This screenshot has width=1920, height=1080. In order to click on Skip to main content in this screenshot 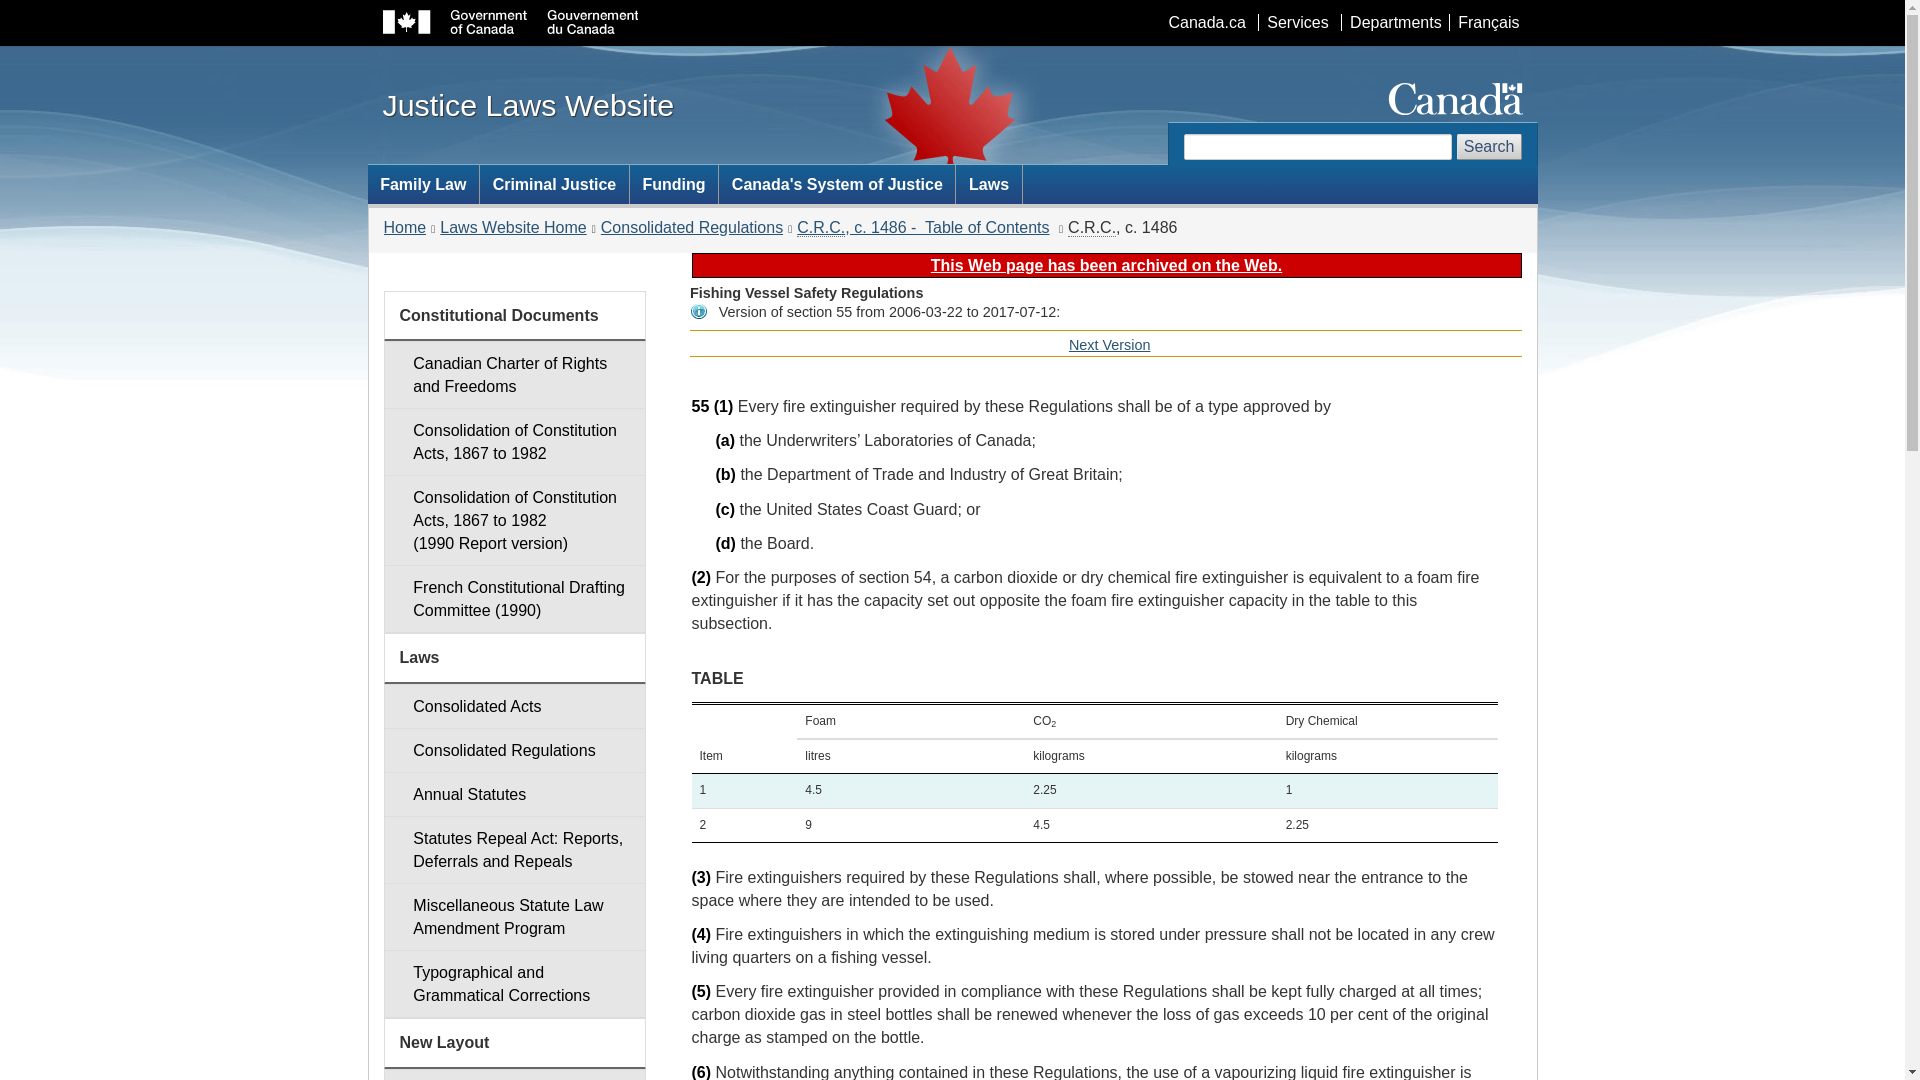, I will do `click(956, 14)`.